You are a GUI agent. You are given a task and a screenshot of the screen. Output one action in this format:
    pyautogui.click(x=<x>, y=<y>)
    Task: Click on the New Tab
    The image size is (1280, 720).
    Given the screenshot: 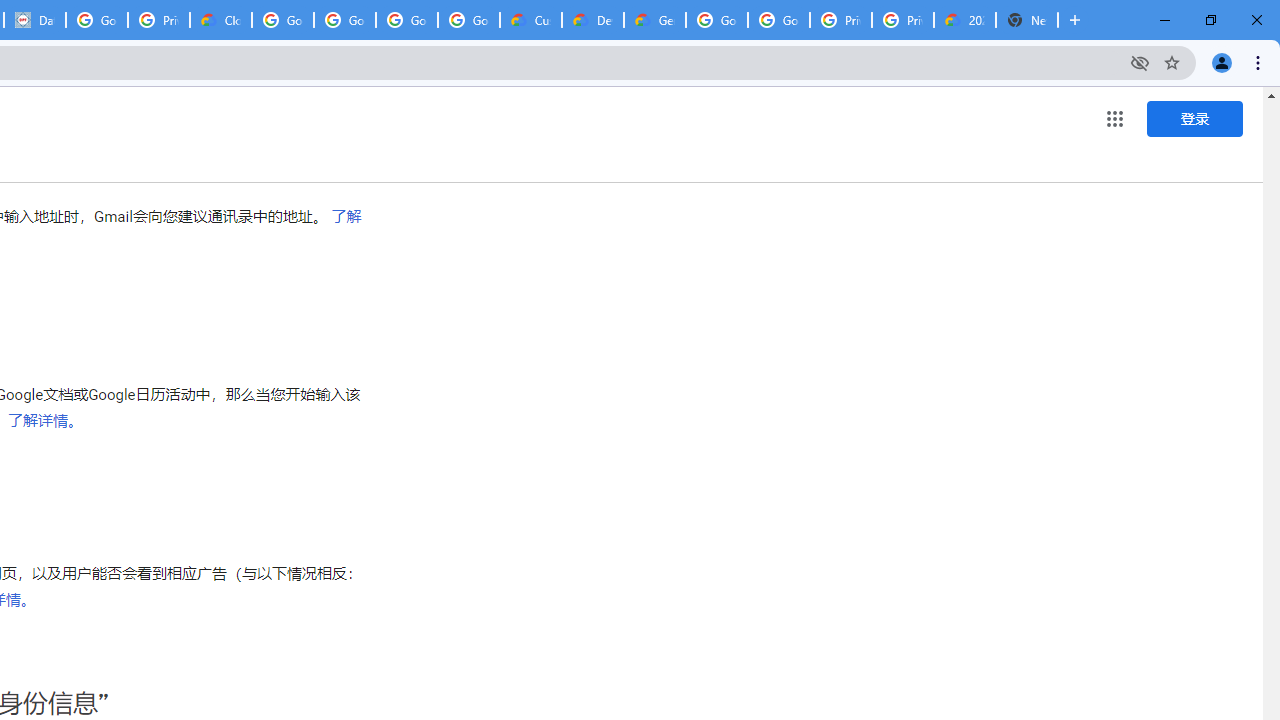 What is the action you would take?
    pyautogui.click(x=1026, y=20)
    